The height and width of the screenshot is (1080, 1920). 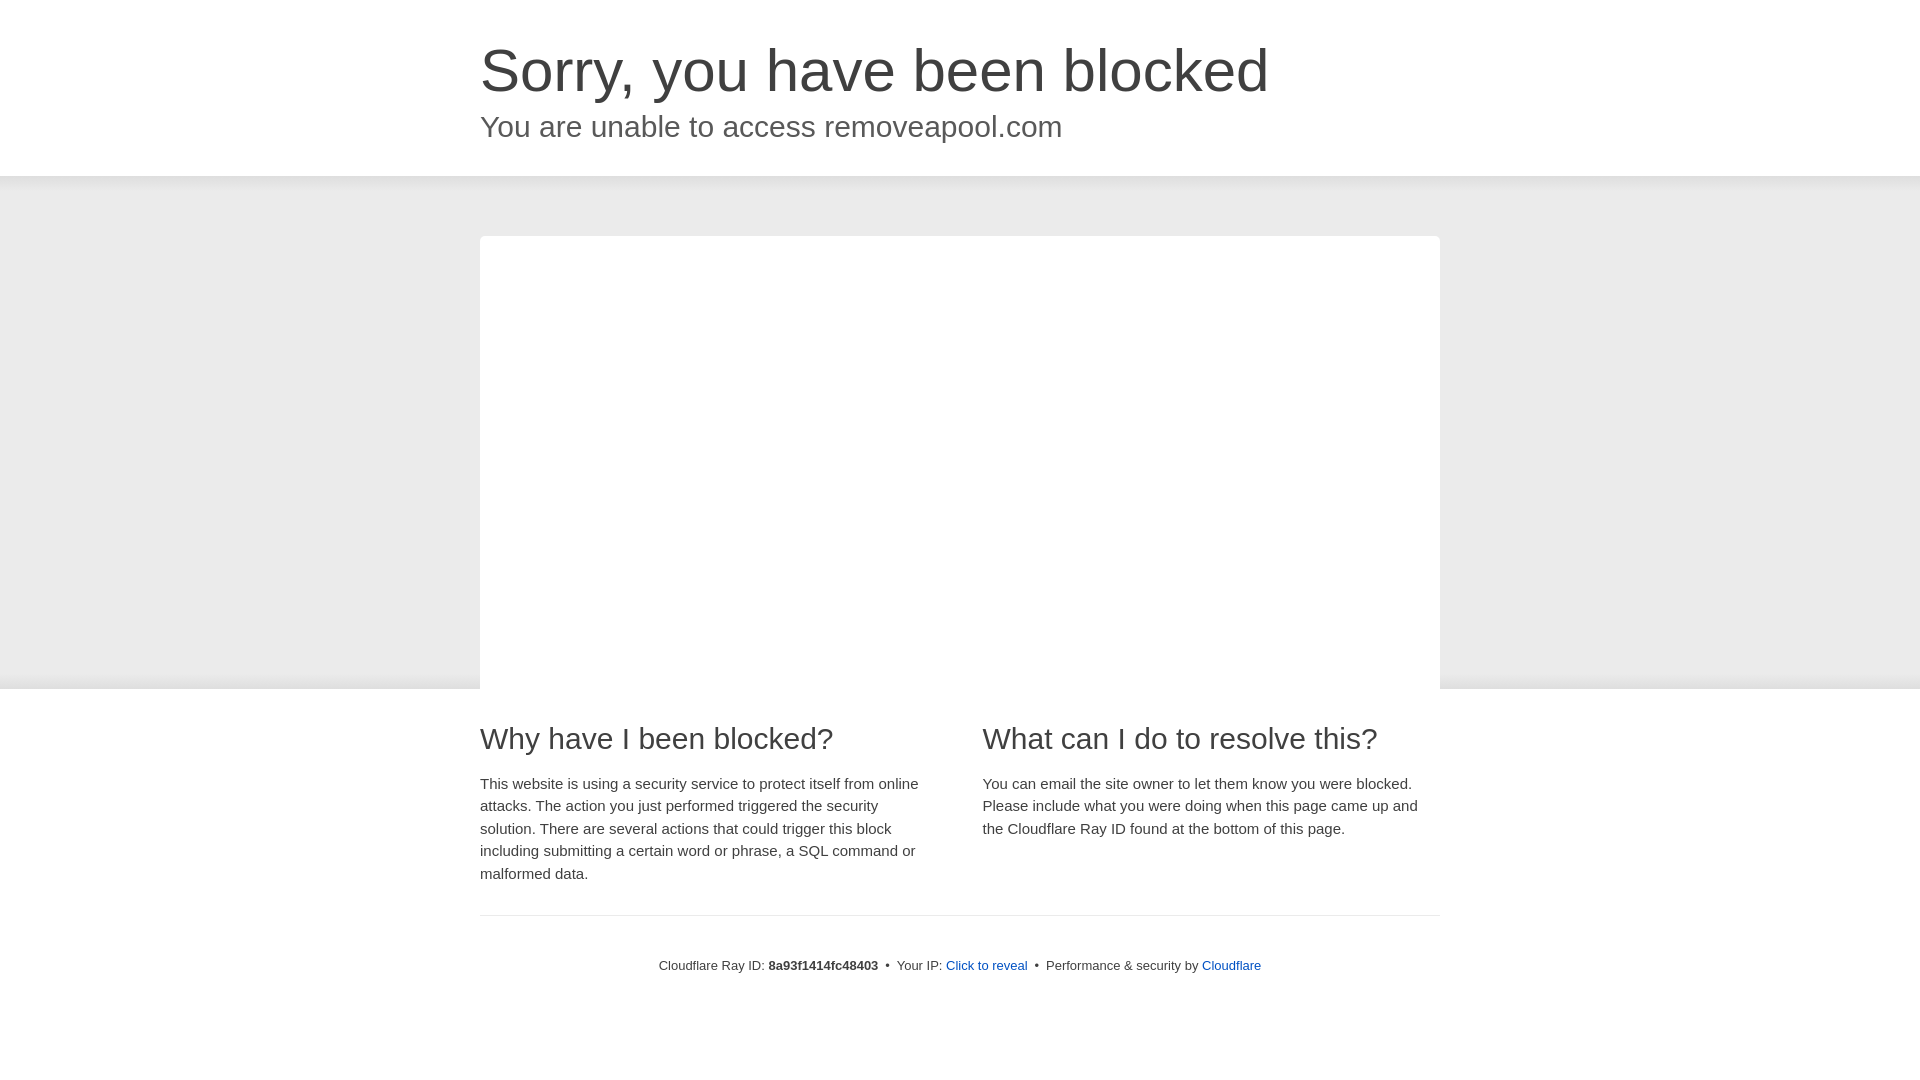 I want to click on Cloudflare, so click(x=1231, y=965).